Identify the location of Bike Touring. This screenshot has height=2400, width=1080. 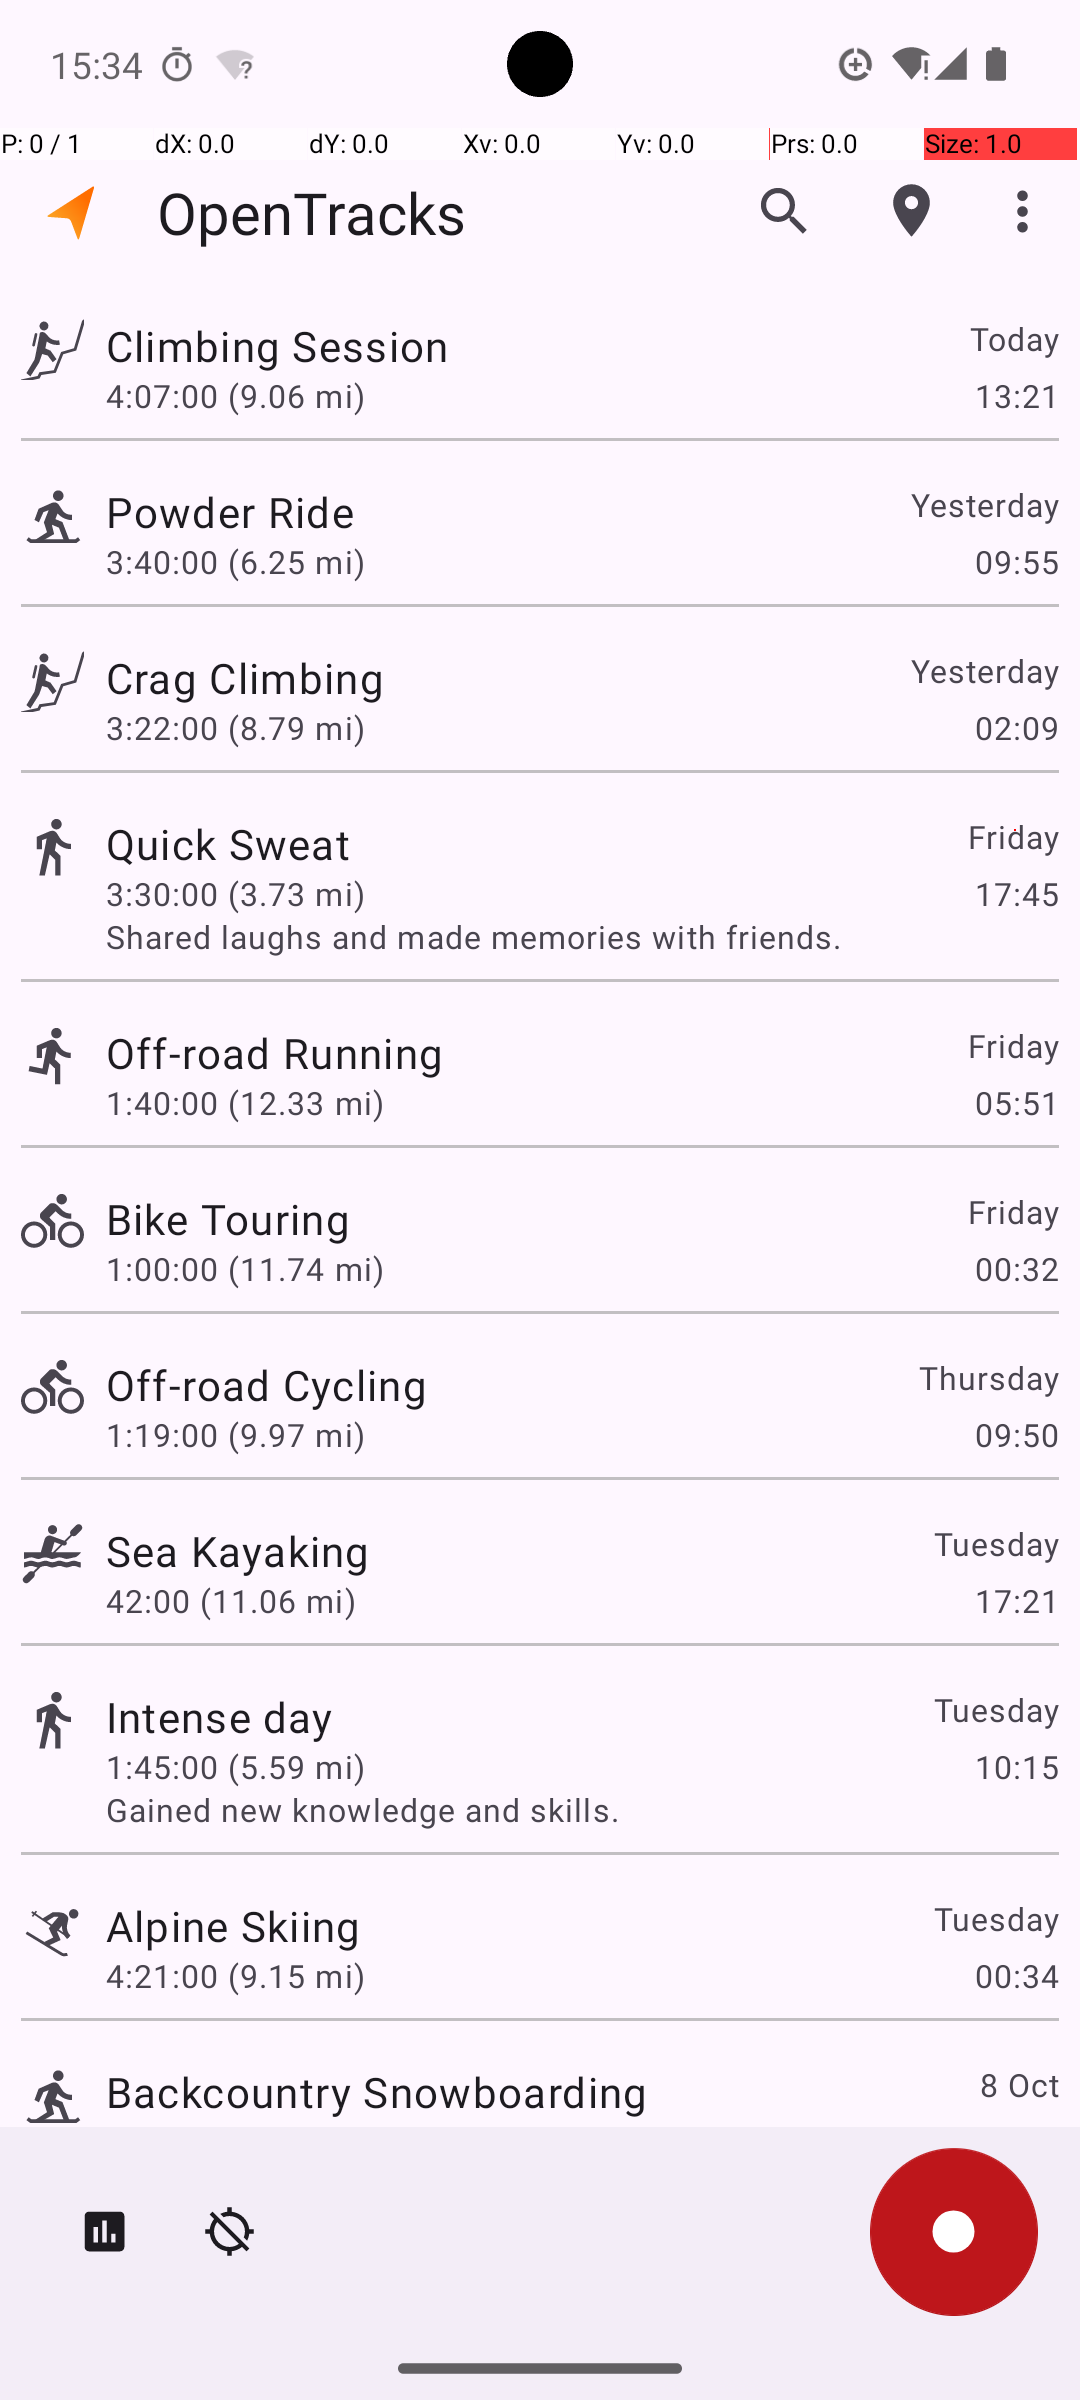
(228, 1218).